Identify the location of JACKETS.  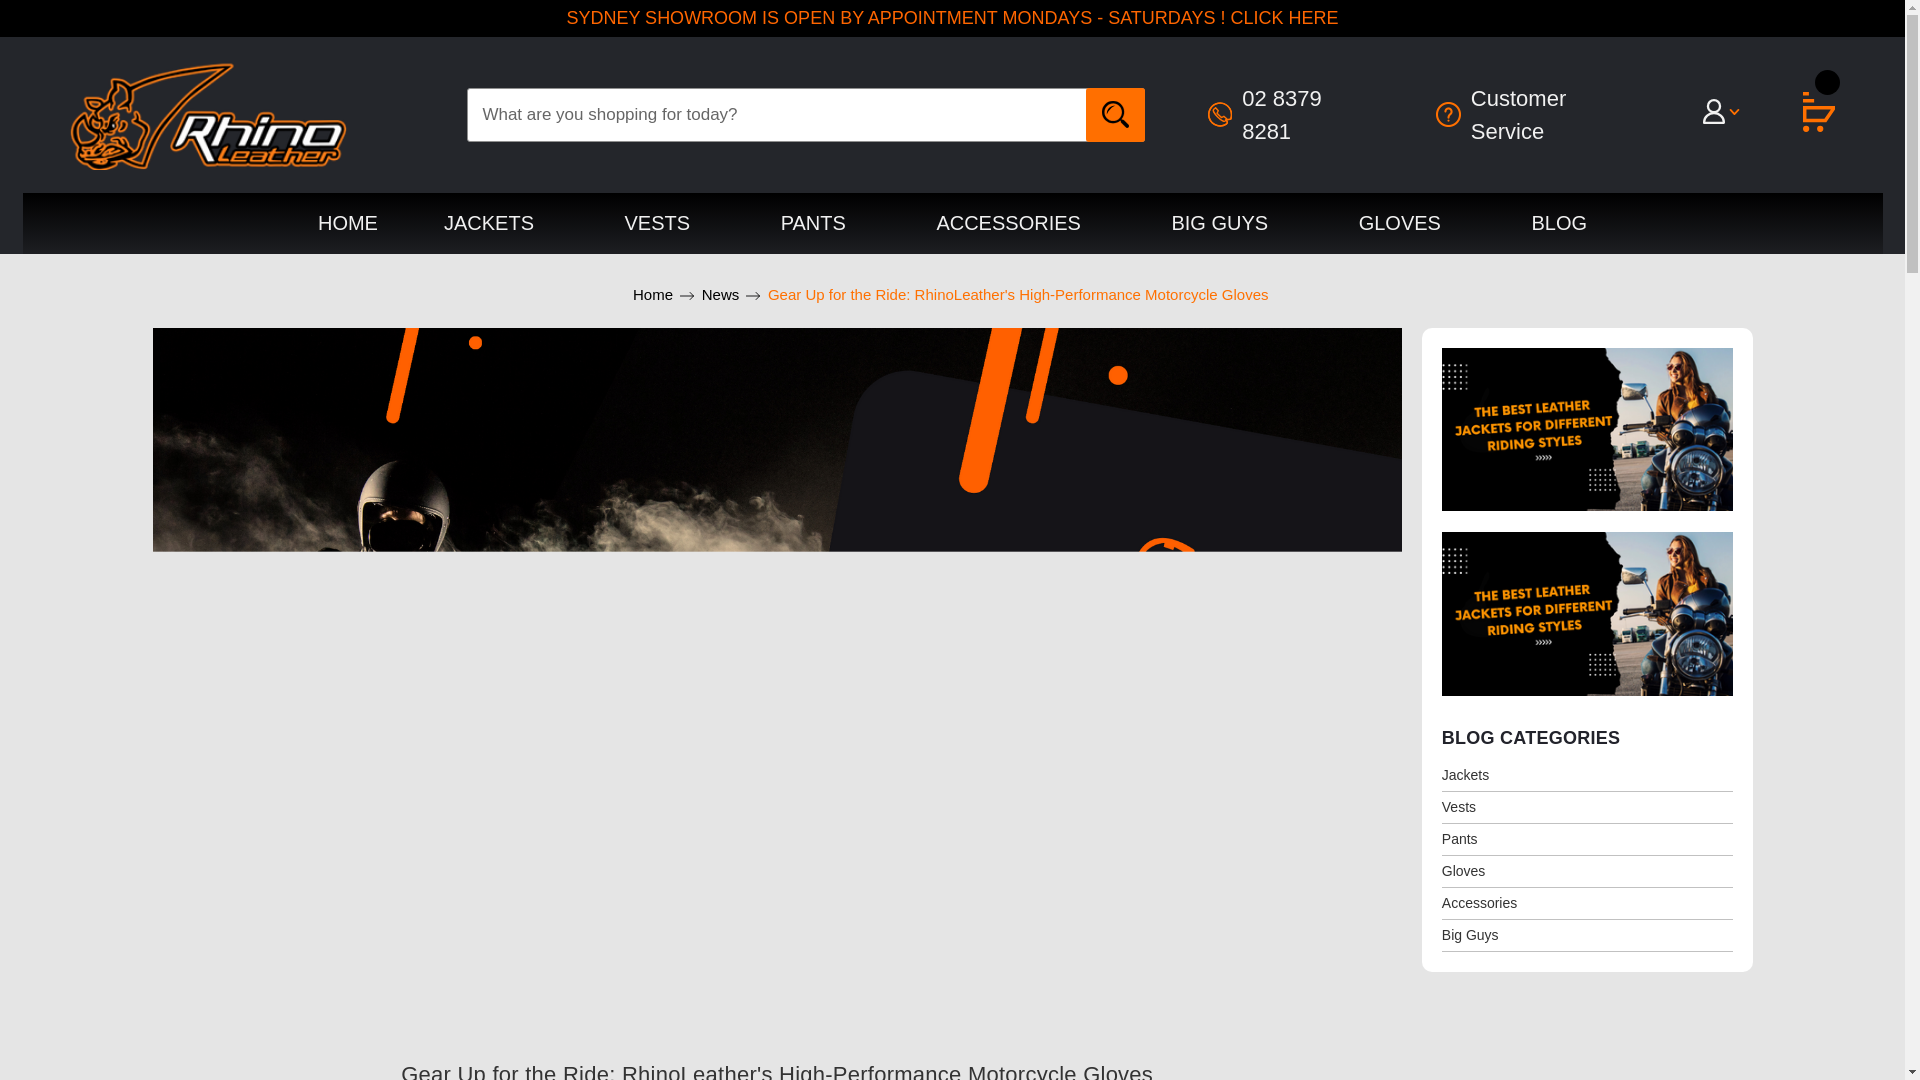
(500, 223).